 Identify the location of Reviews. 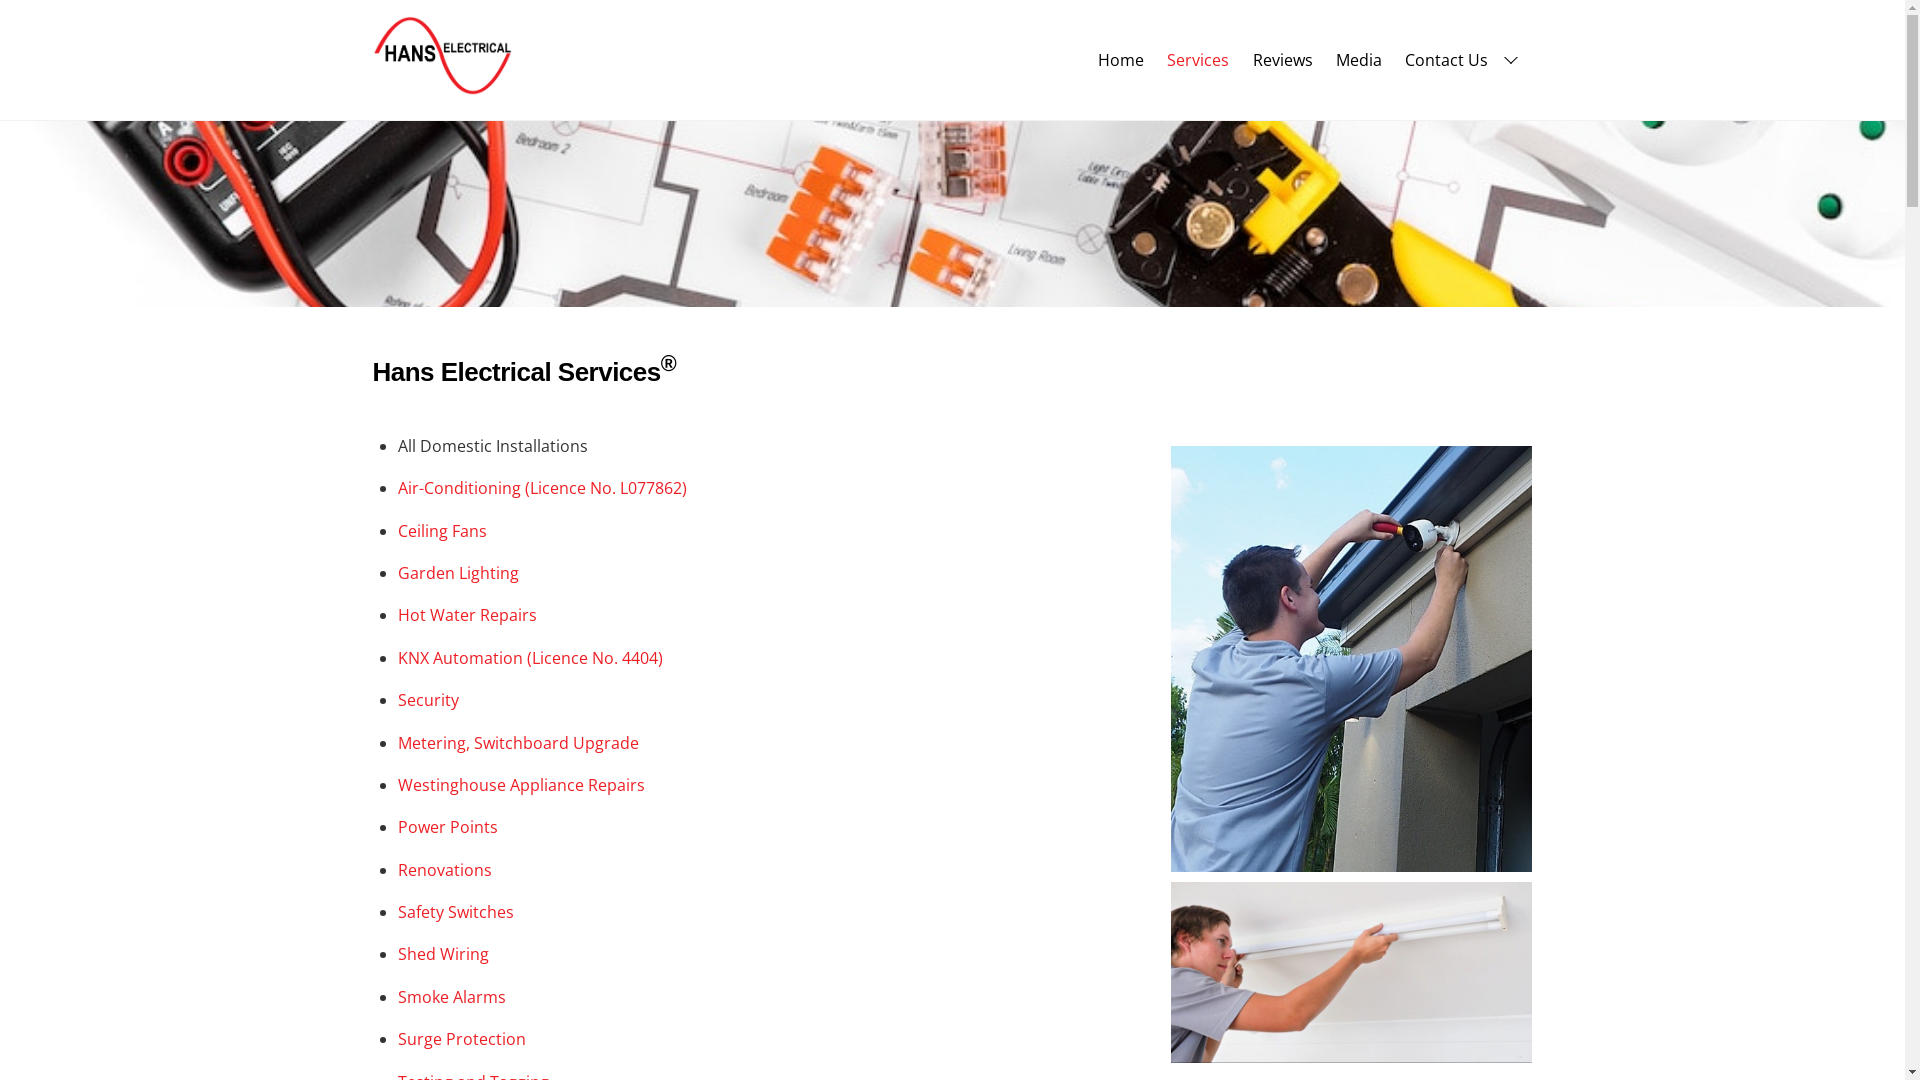
(1282, 60).